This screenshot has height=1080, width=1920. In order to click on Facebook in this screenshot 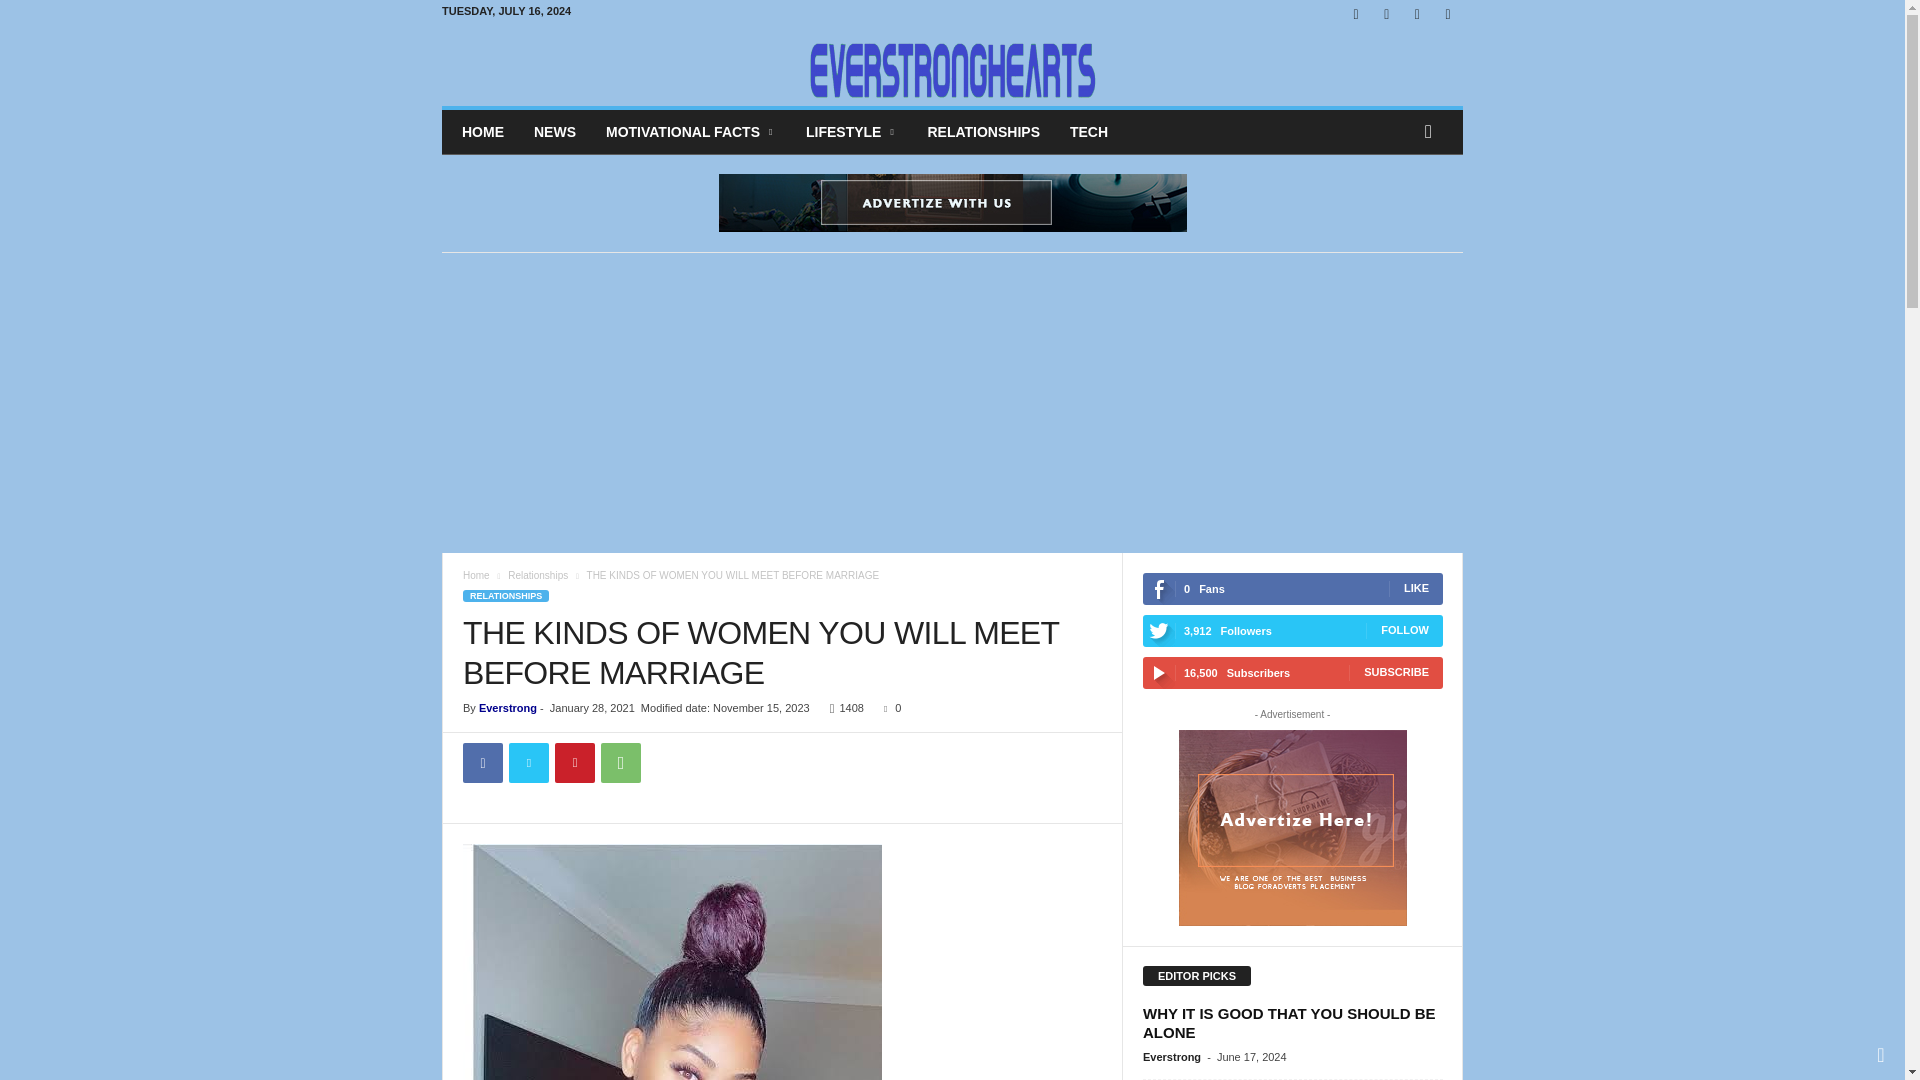, I will do `click(482, 763)`.